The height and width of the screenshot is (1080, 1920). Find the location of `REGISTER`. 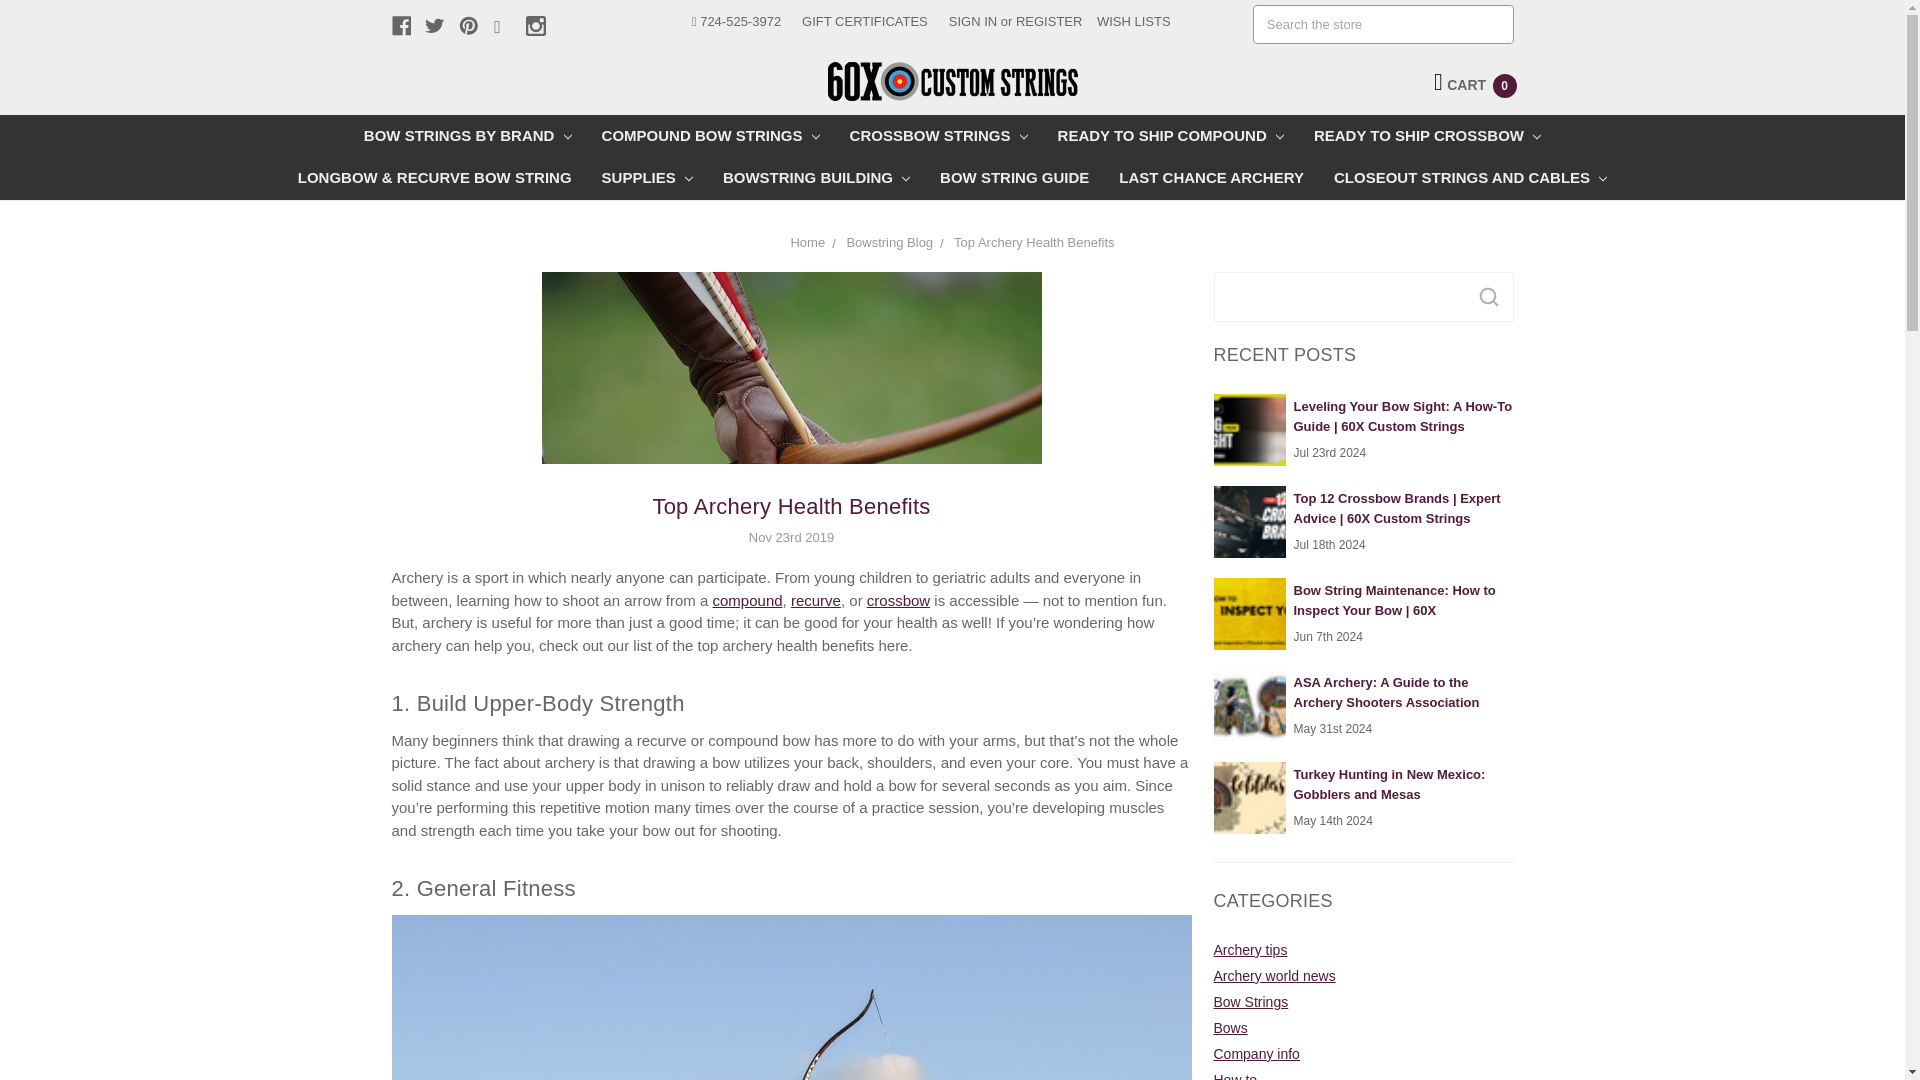

REGISTER is located at coordinates (1049, 22).